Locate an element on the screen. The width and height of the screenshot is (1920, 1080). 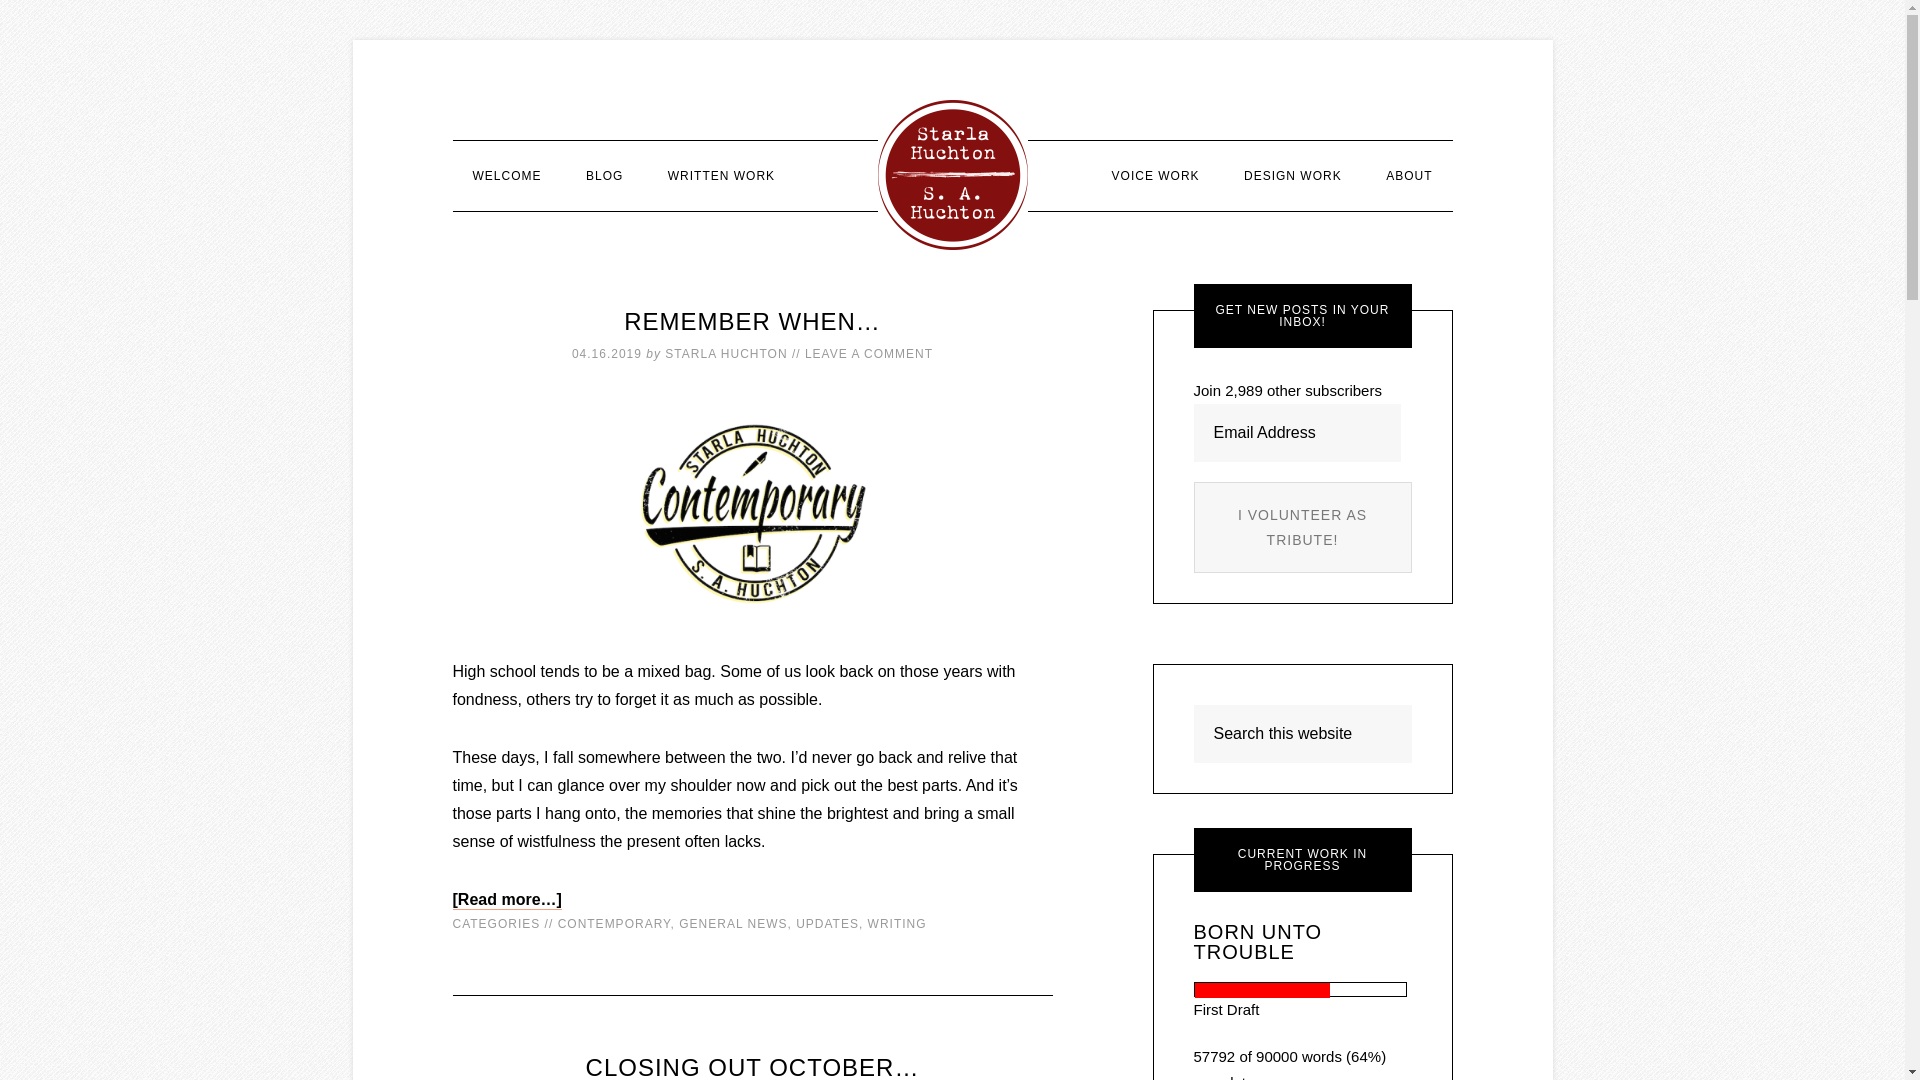
WRITTEN WORK is located at coordinates (721, 176).